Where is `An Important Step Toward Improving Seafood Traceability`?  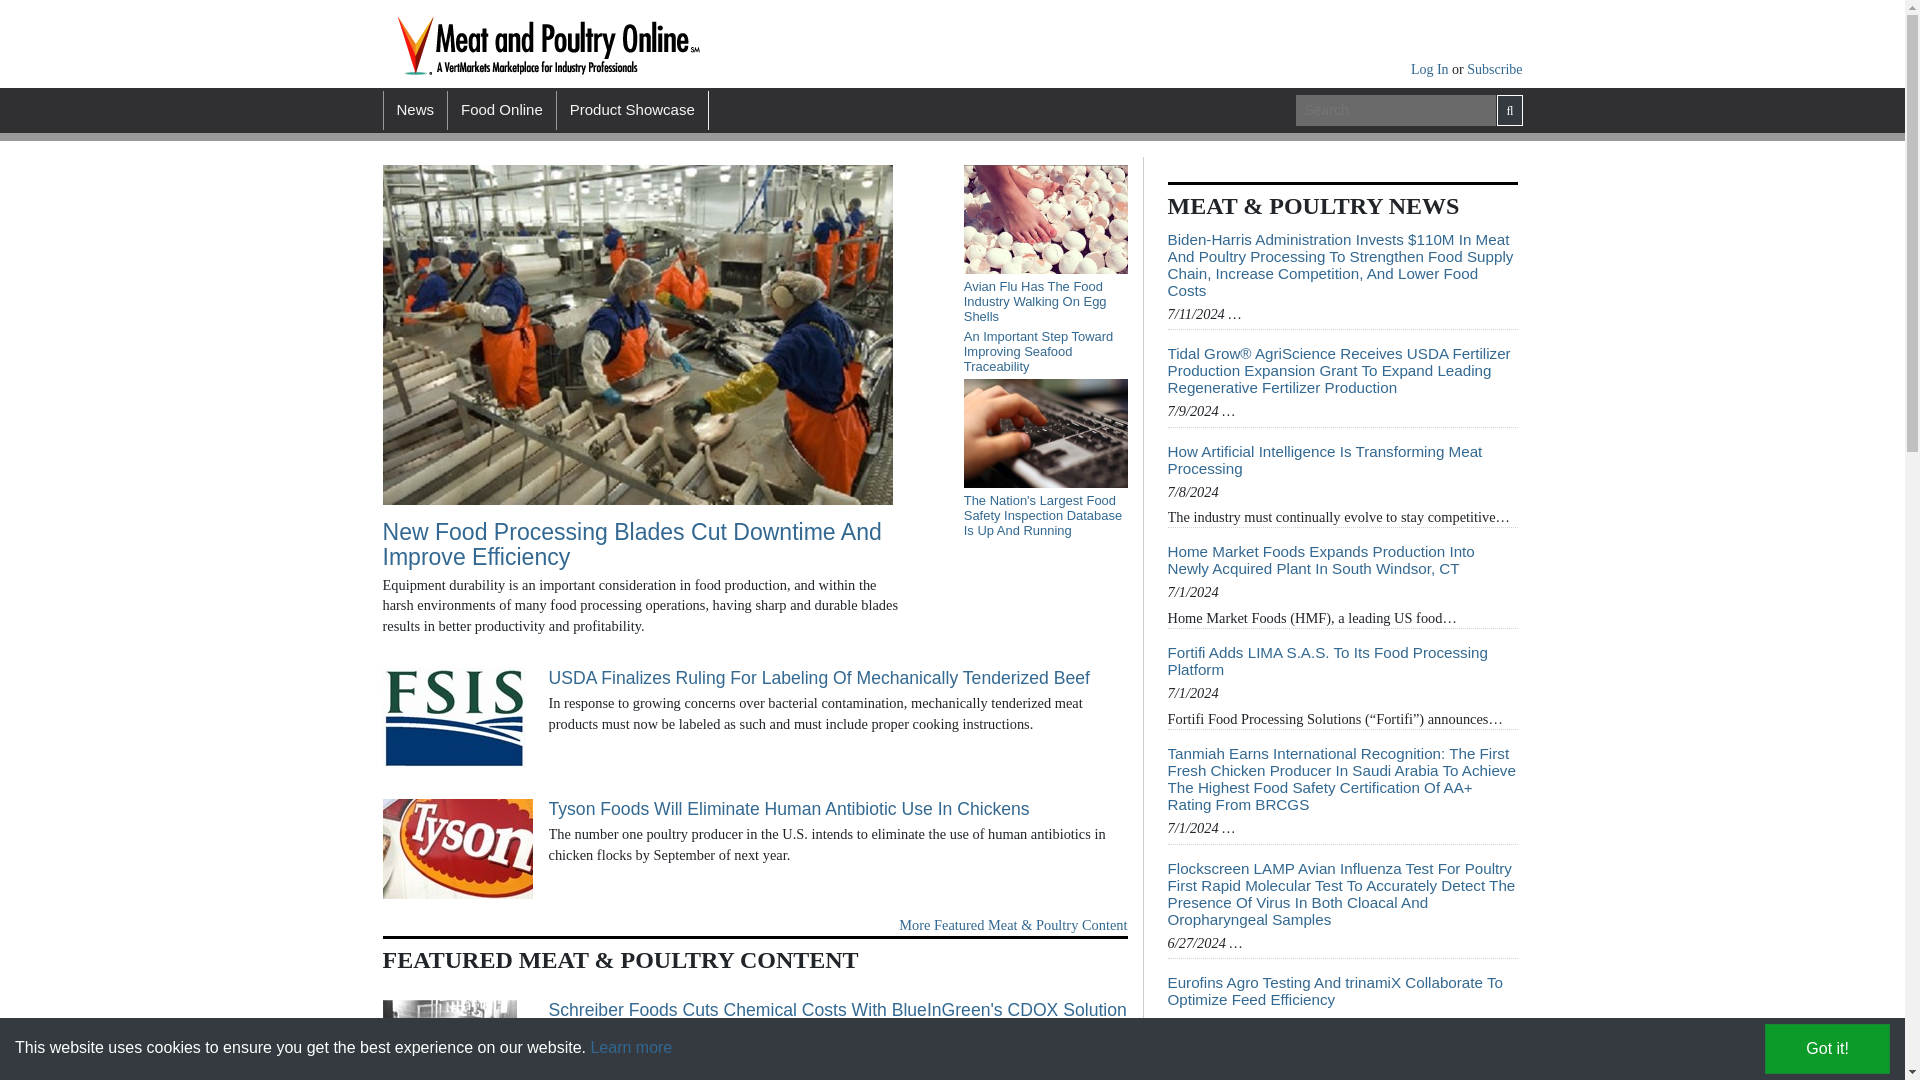 An Important Step Toward Improving Seafood Traceability is located at coordinates (1046, 351).